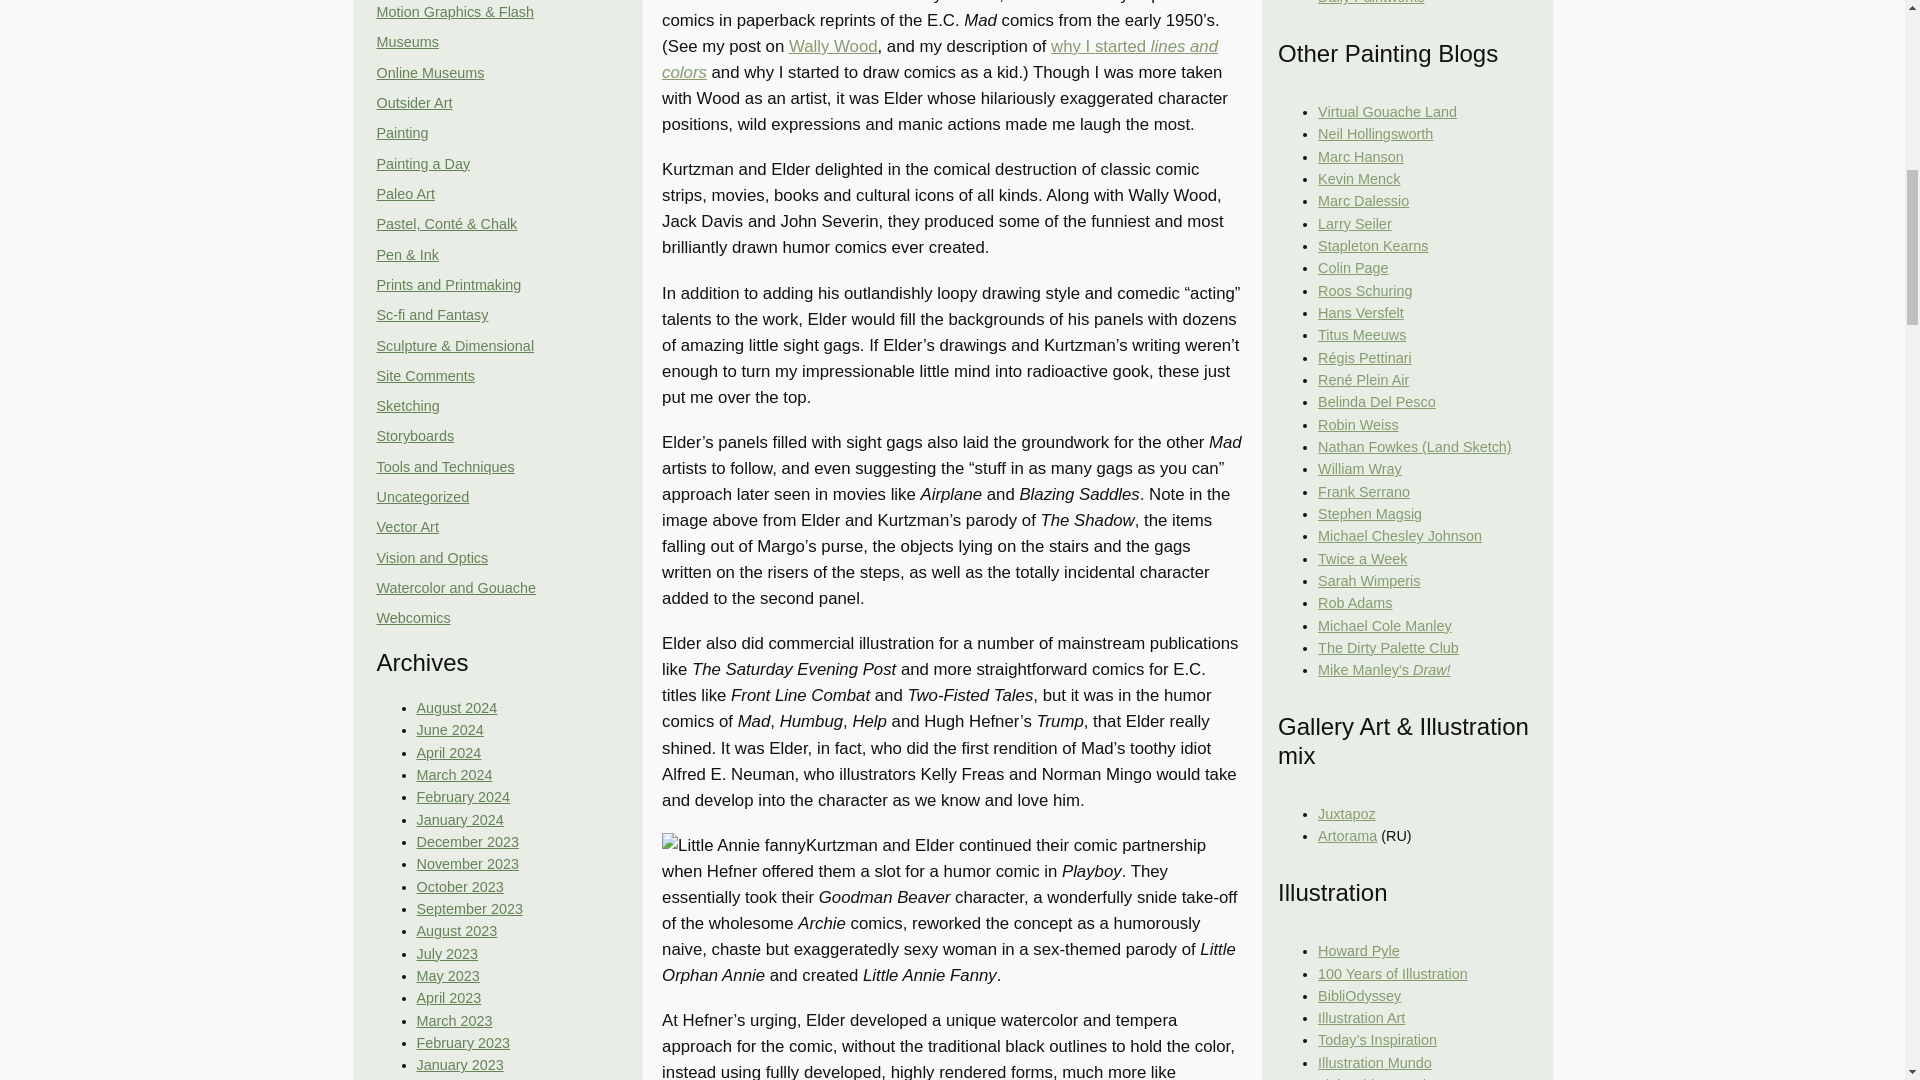  I want to click on Sketching, so click(408, 406).